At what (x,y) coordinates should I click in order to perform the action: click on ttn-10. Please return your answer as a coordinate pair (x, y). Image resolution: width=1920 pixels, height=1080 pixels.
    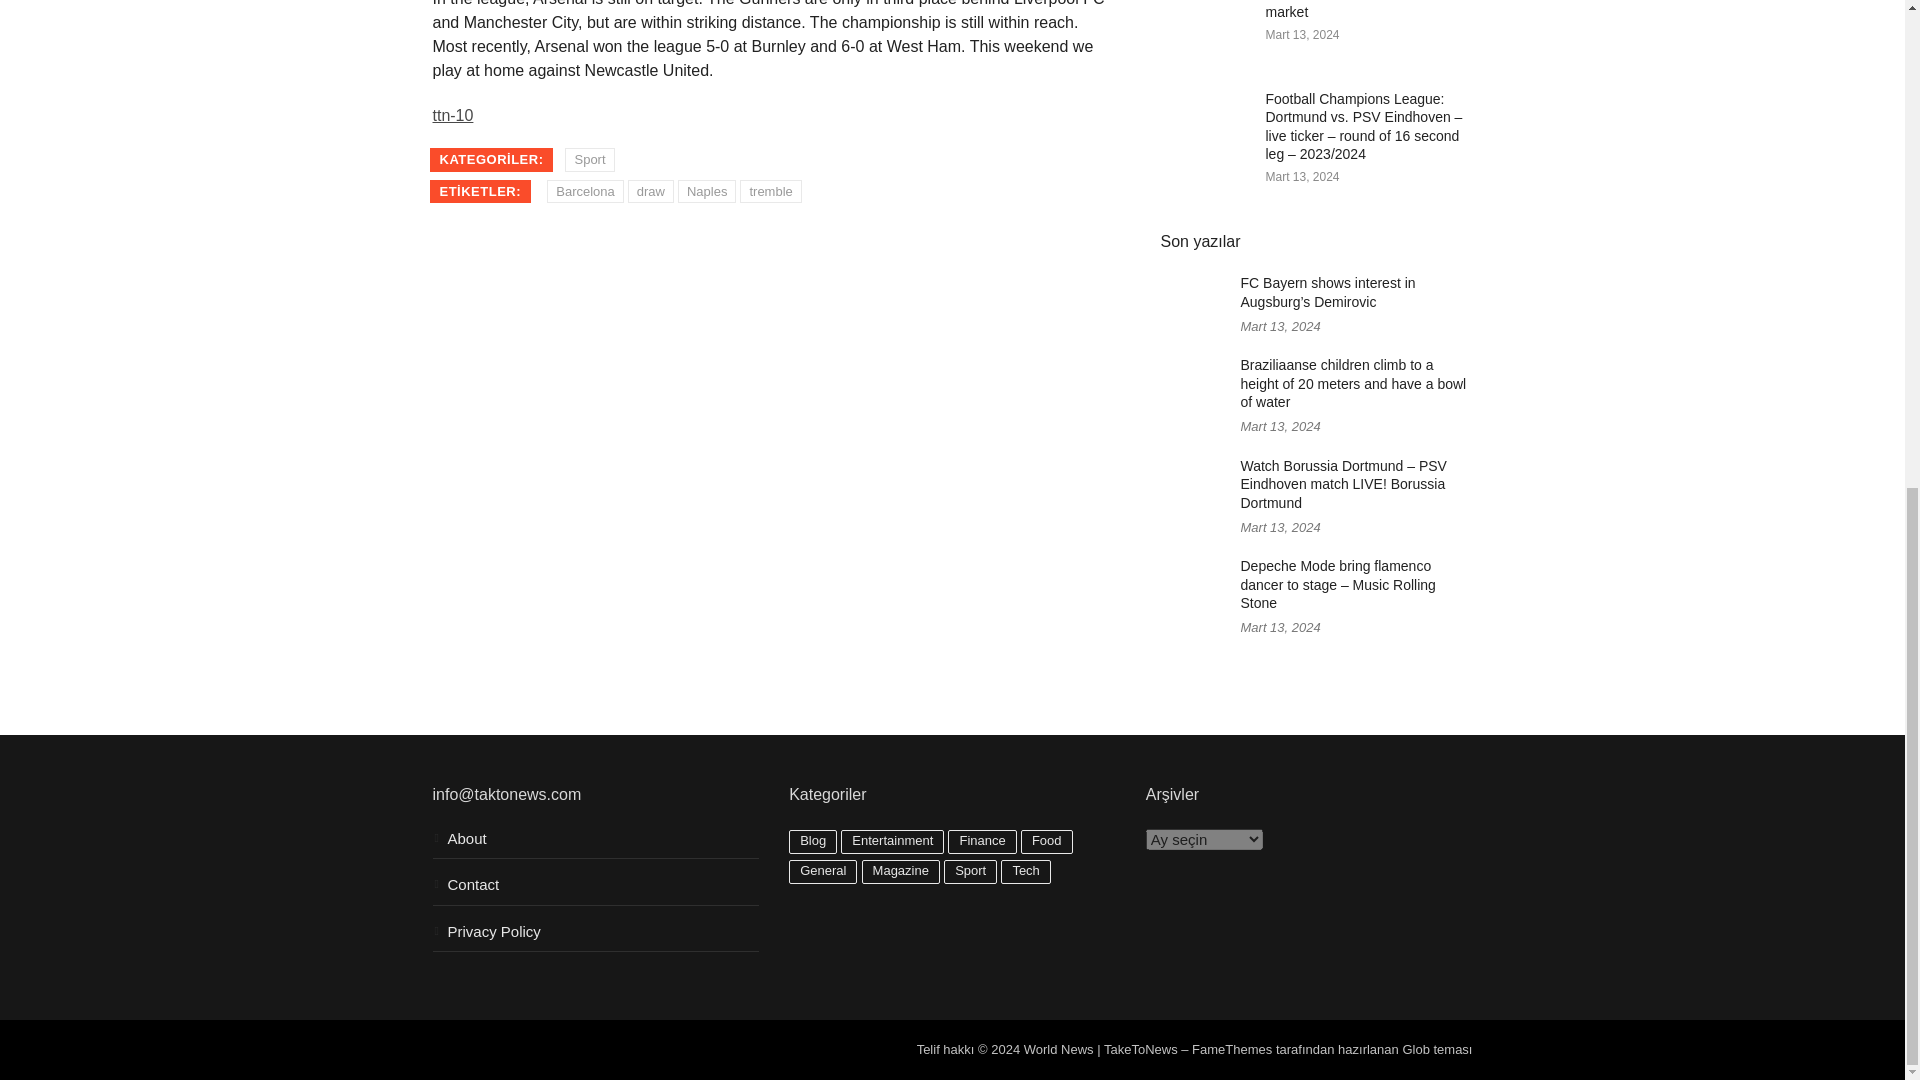
    Looking at the image, I should click on (452, 115).